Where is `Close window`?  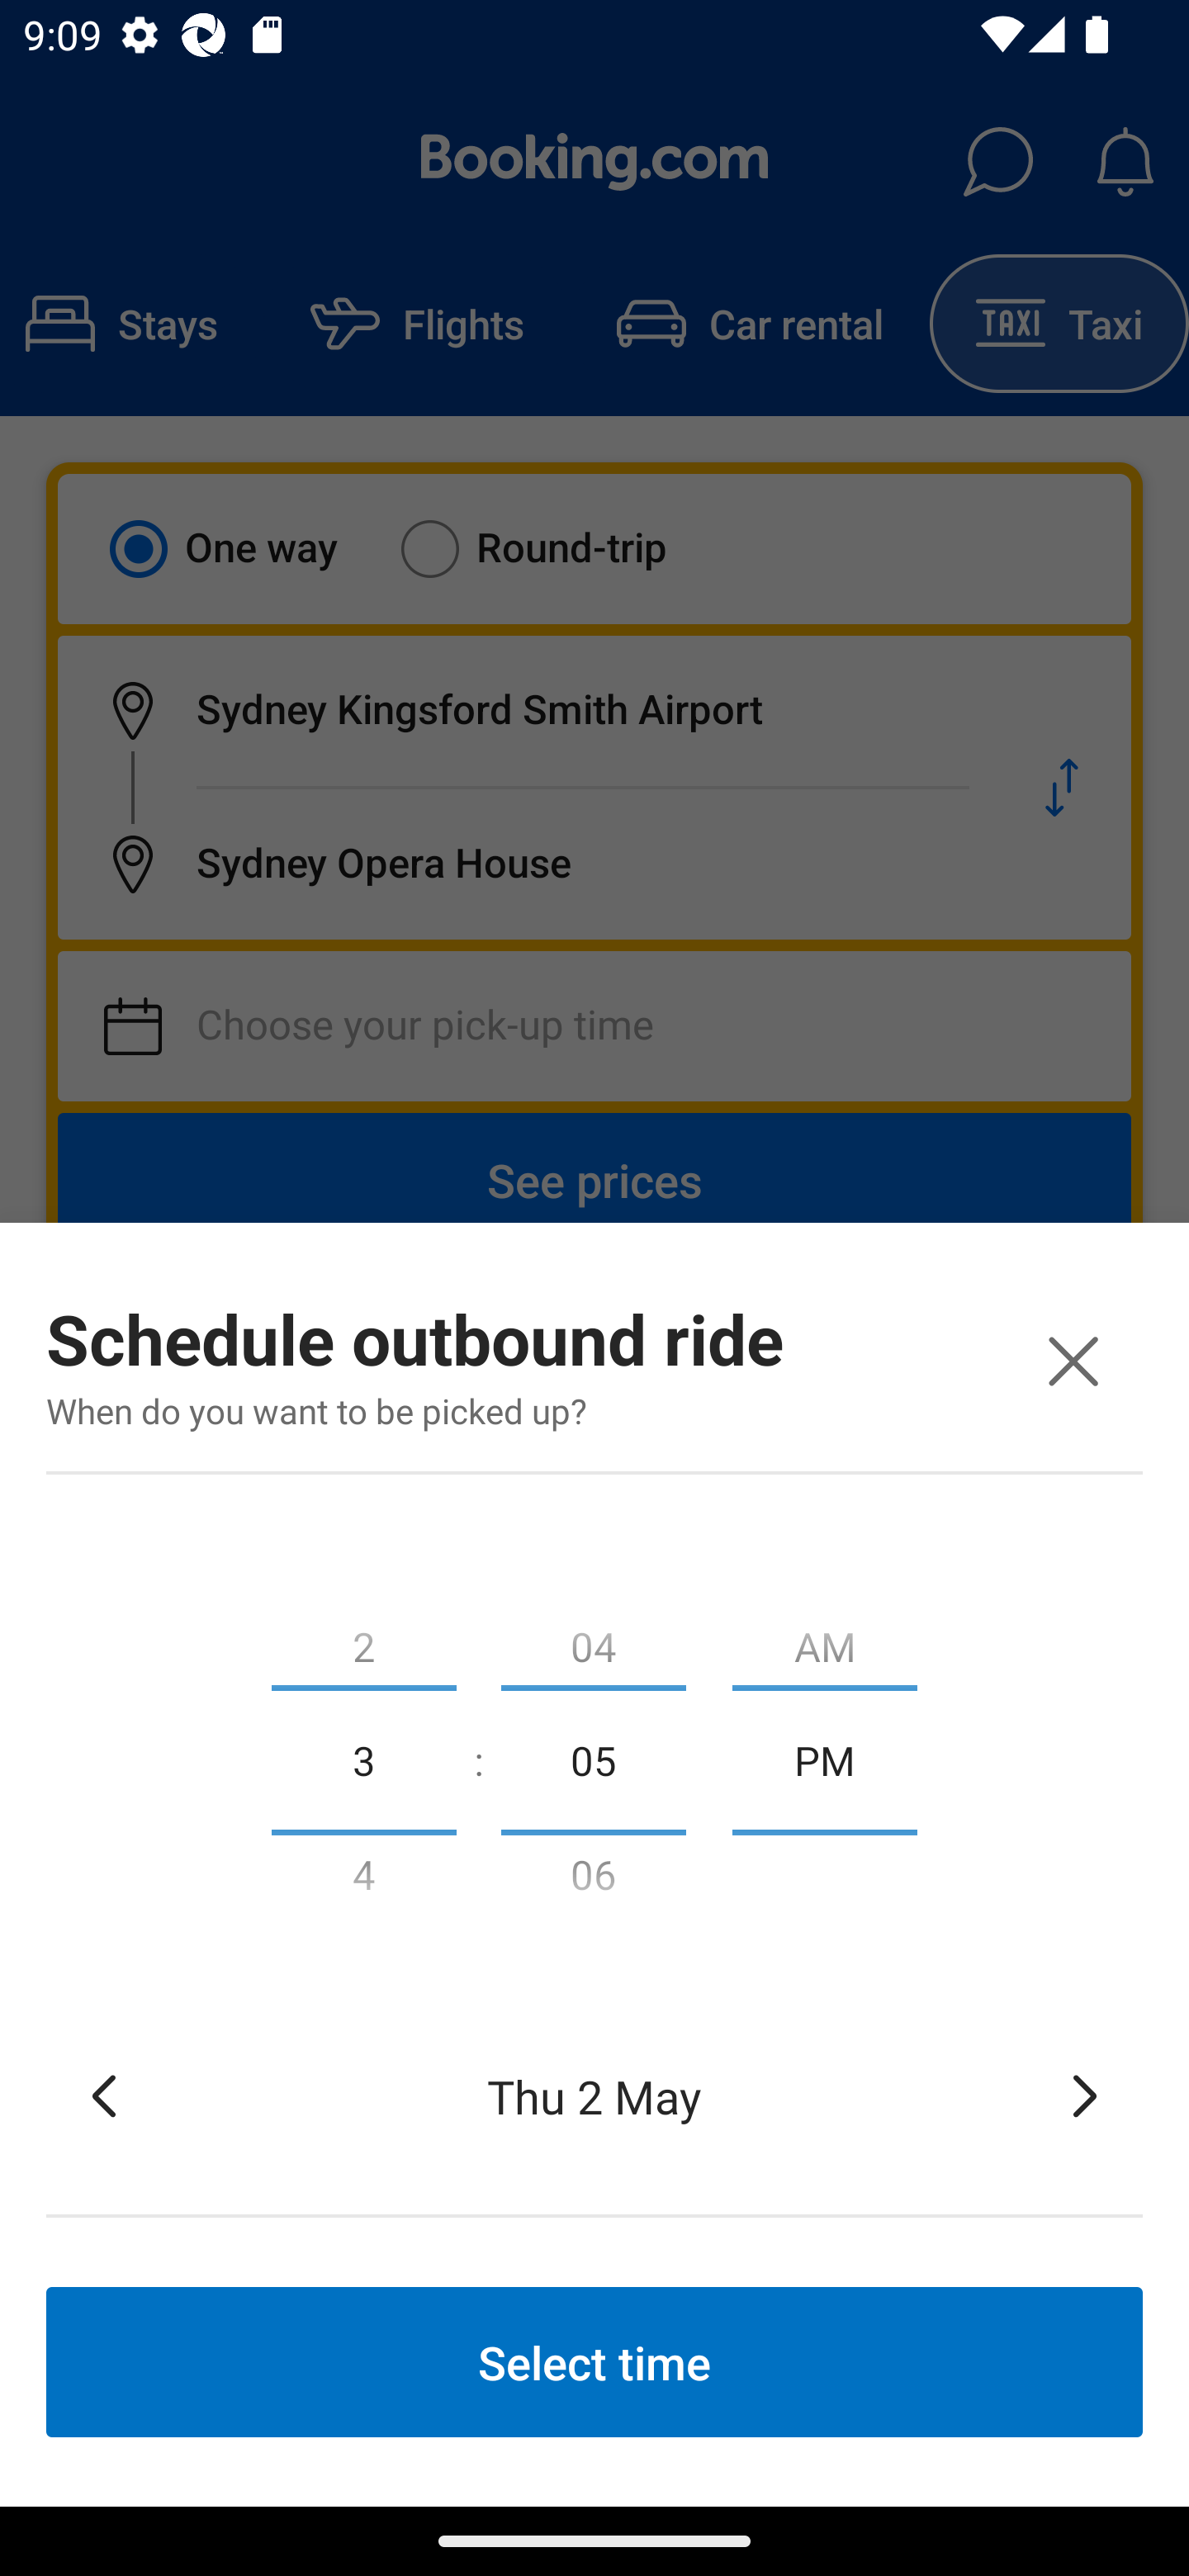
Close window is located at coordinates (1073, 1361).